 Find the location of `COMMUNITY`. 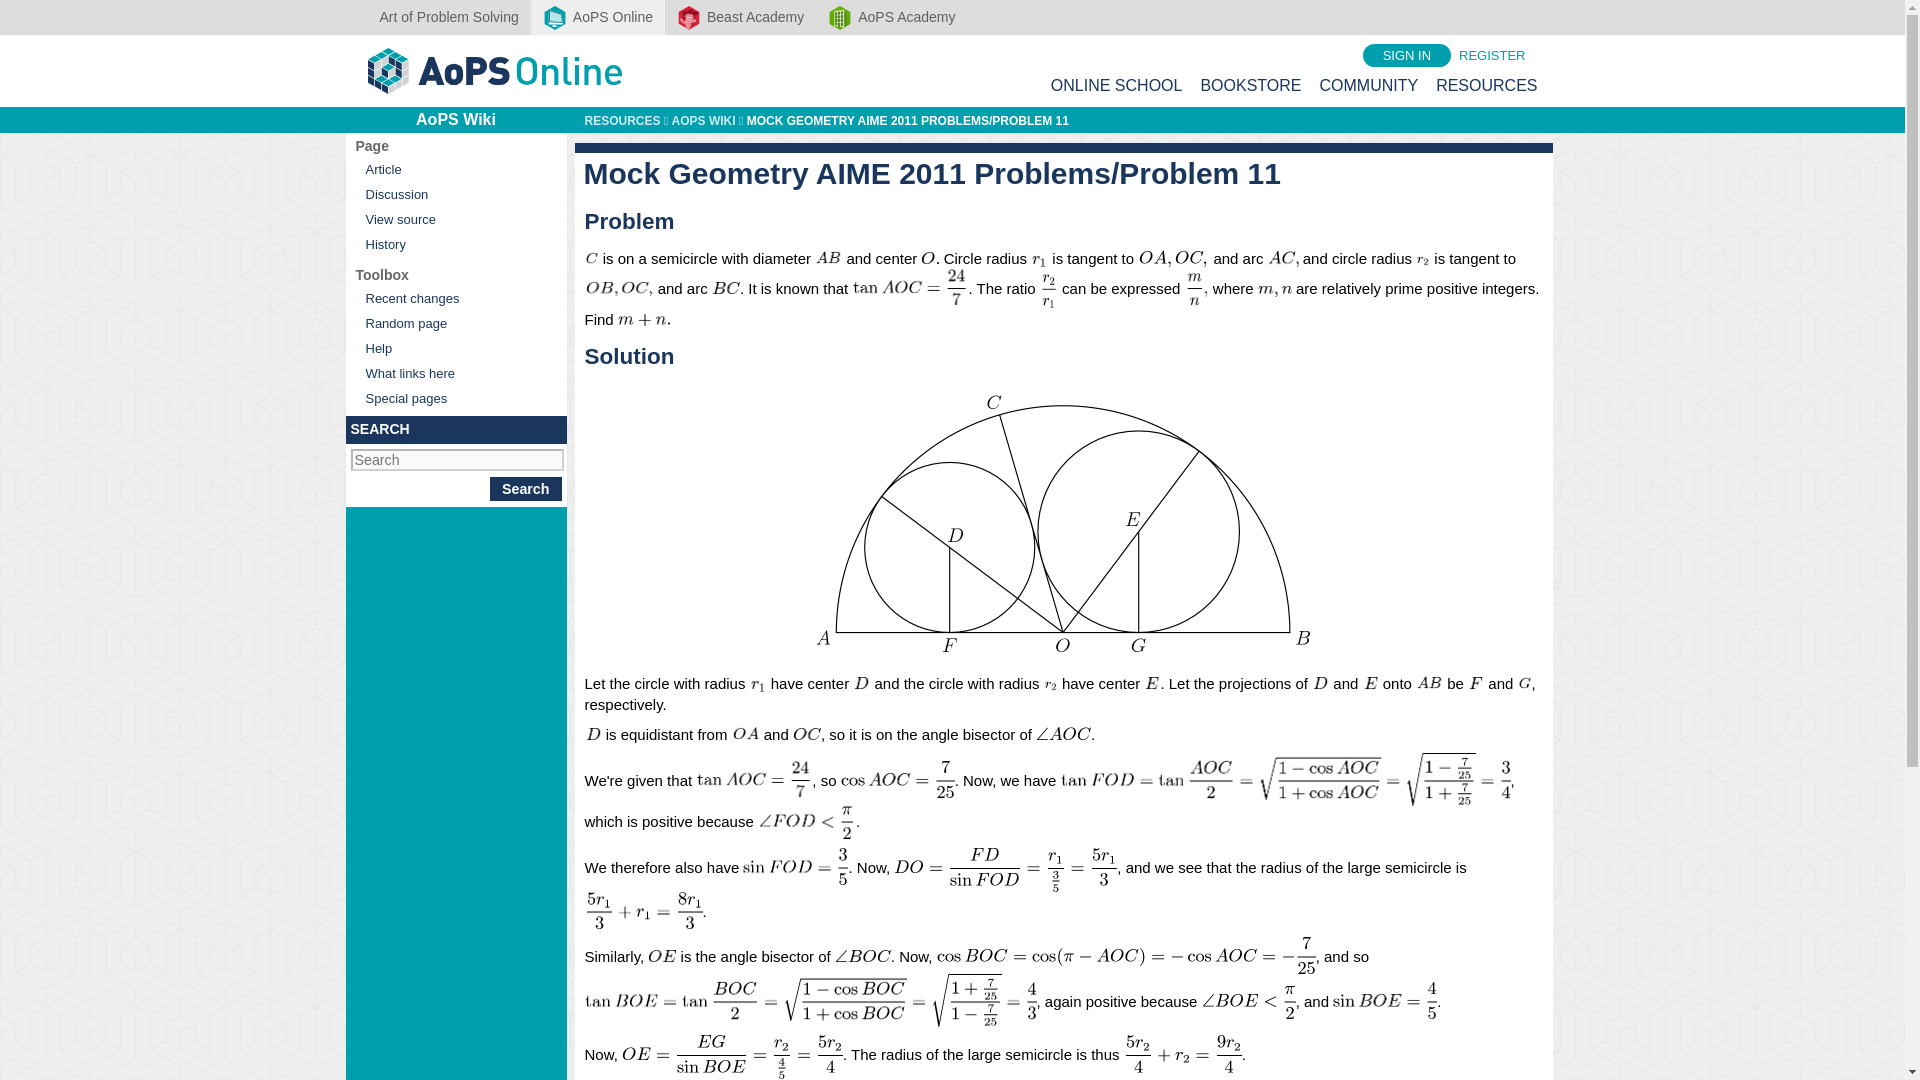

COMMUNITY is located at coordinates (1368, 84).